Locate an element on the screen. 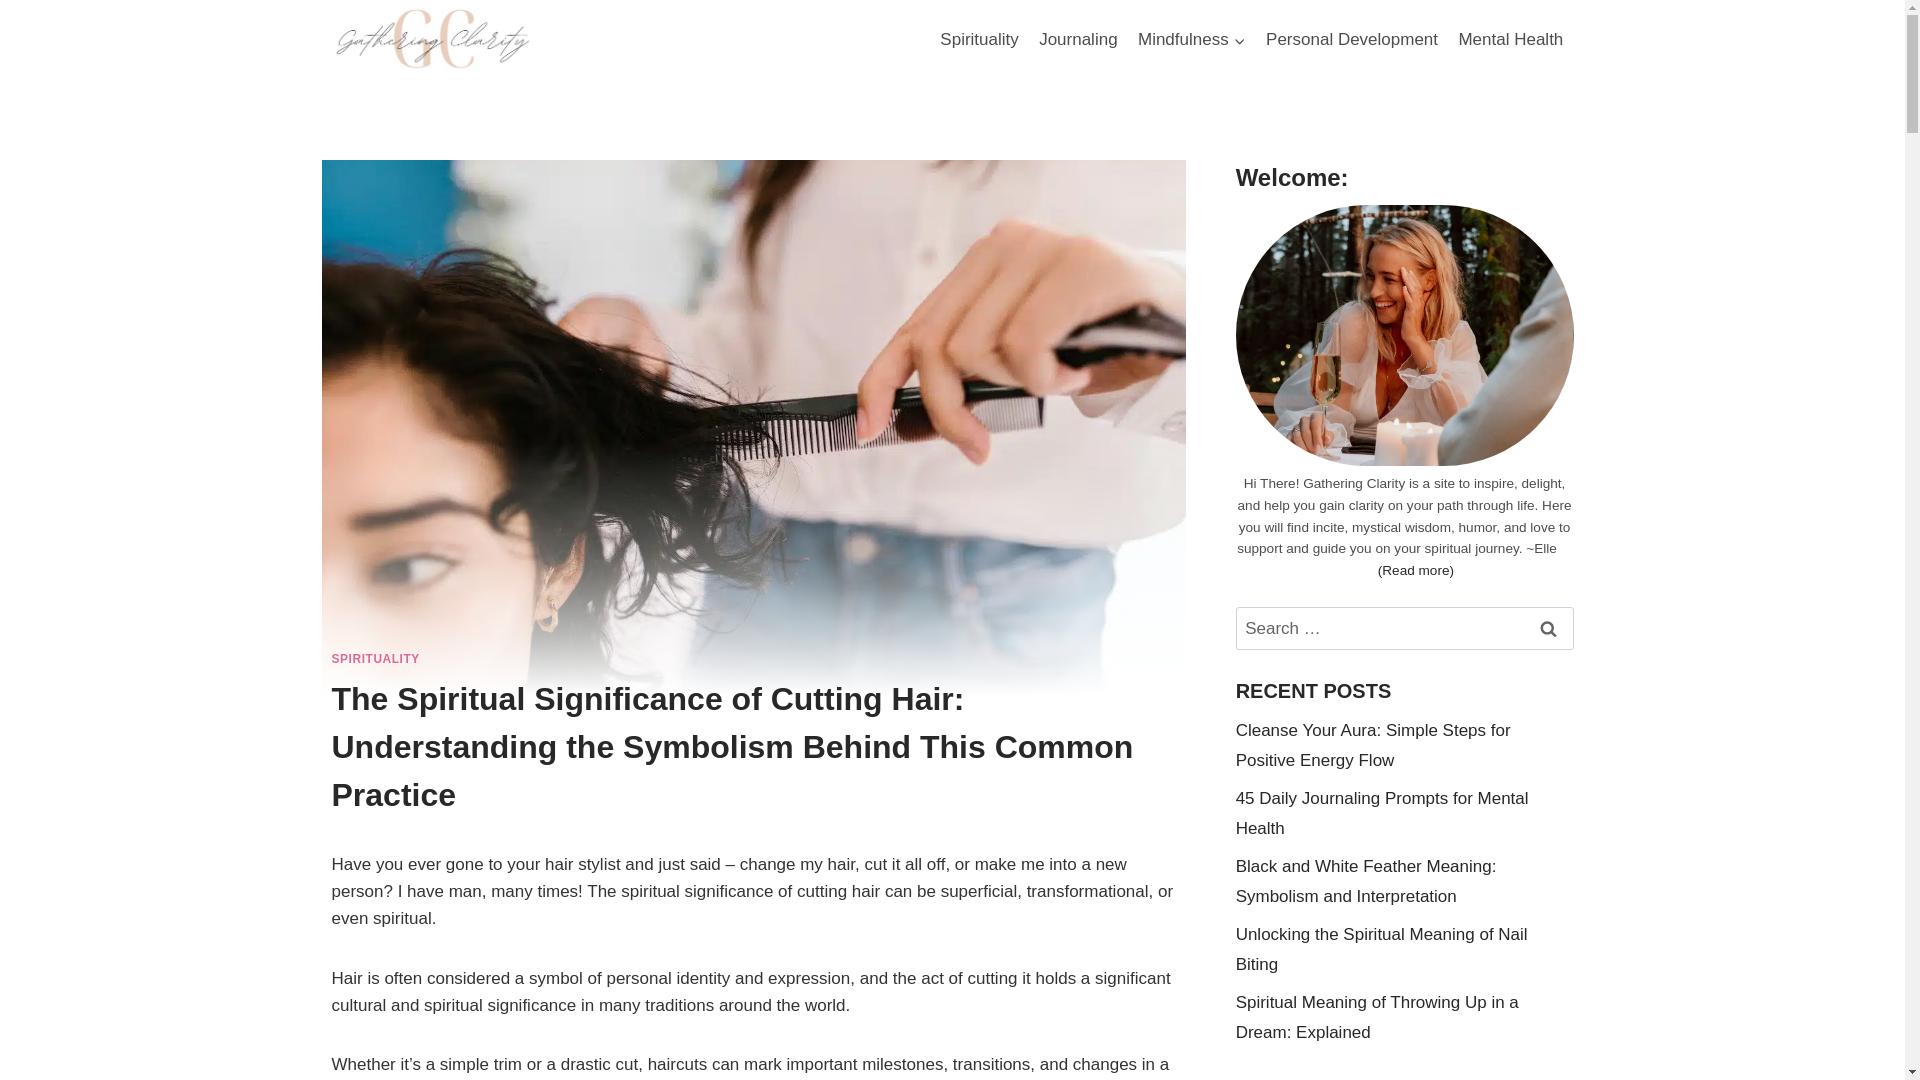 This screenshot has height=1080, width=1920. Spirituality is located at coordinates (979, 40).